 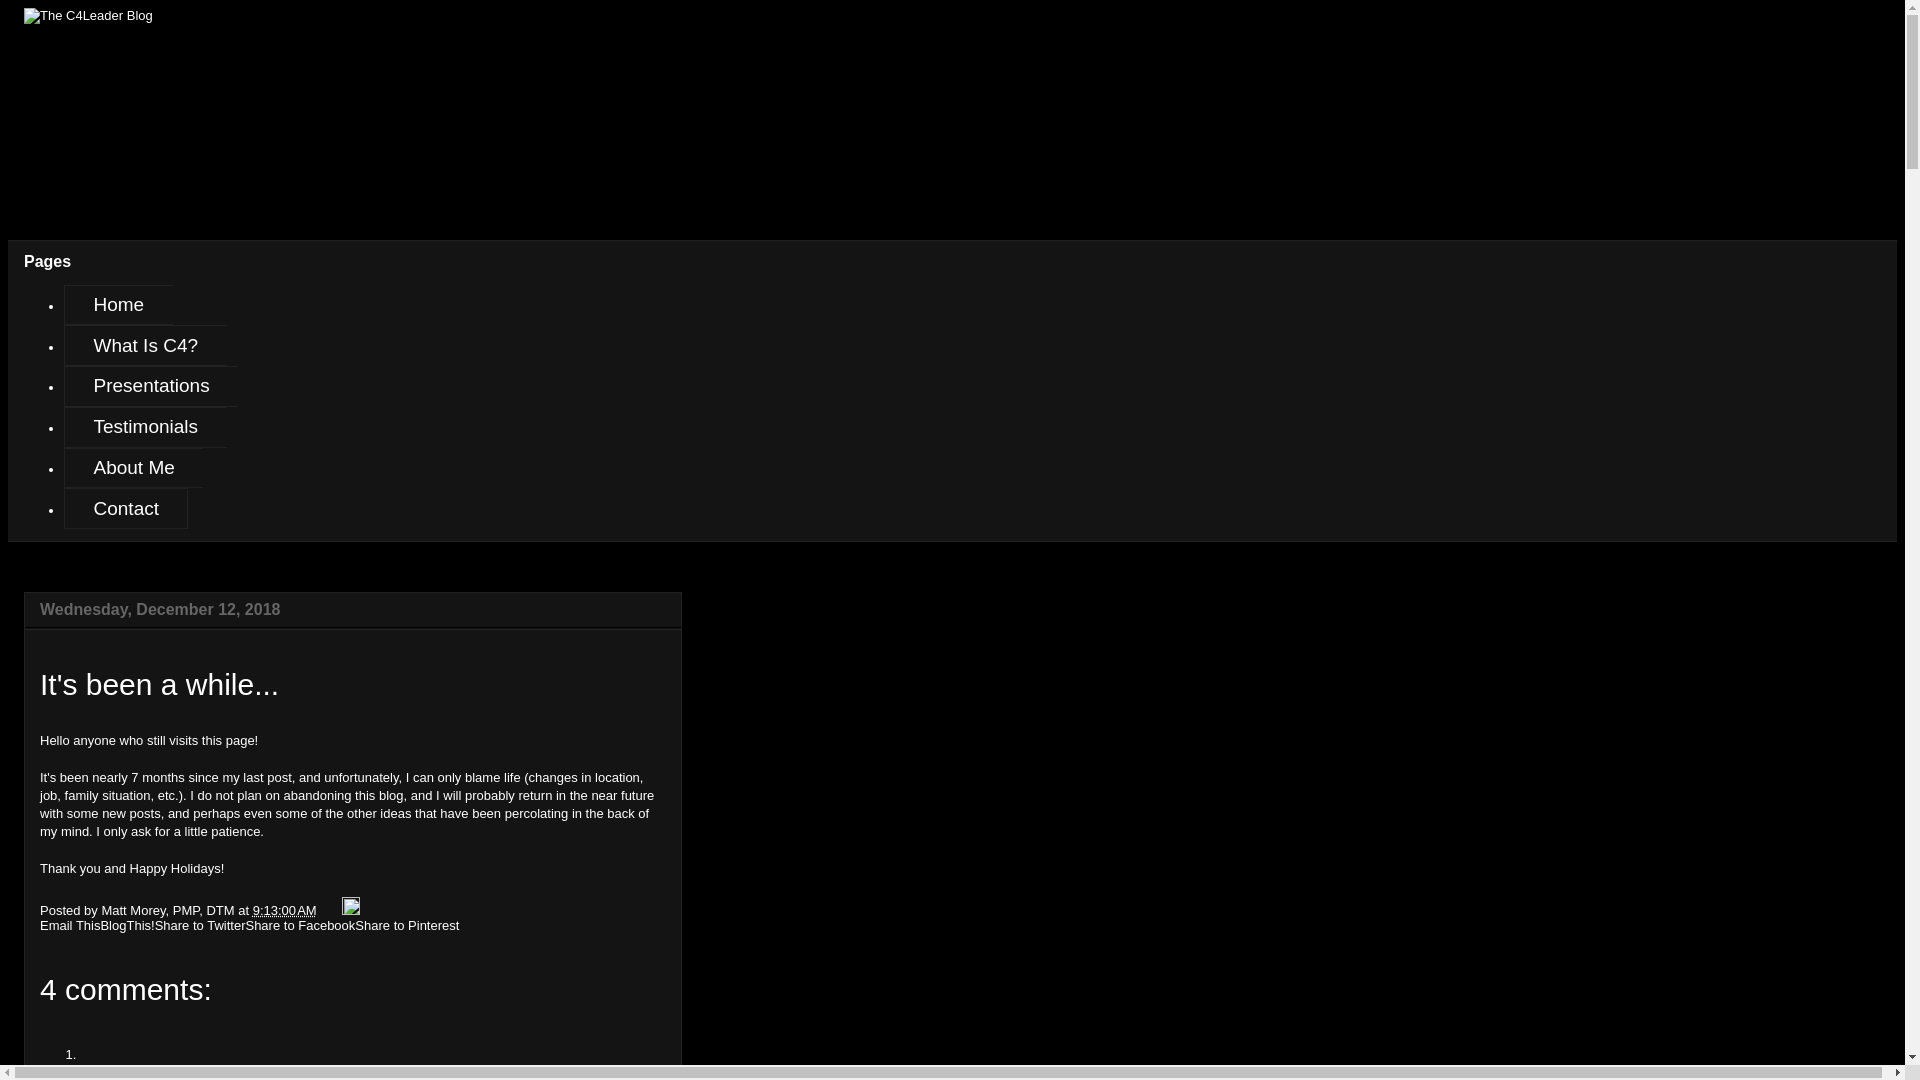 I want to click on About Me, so click(x=133, y=468).